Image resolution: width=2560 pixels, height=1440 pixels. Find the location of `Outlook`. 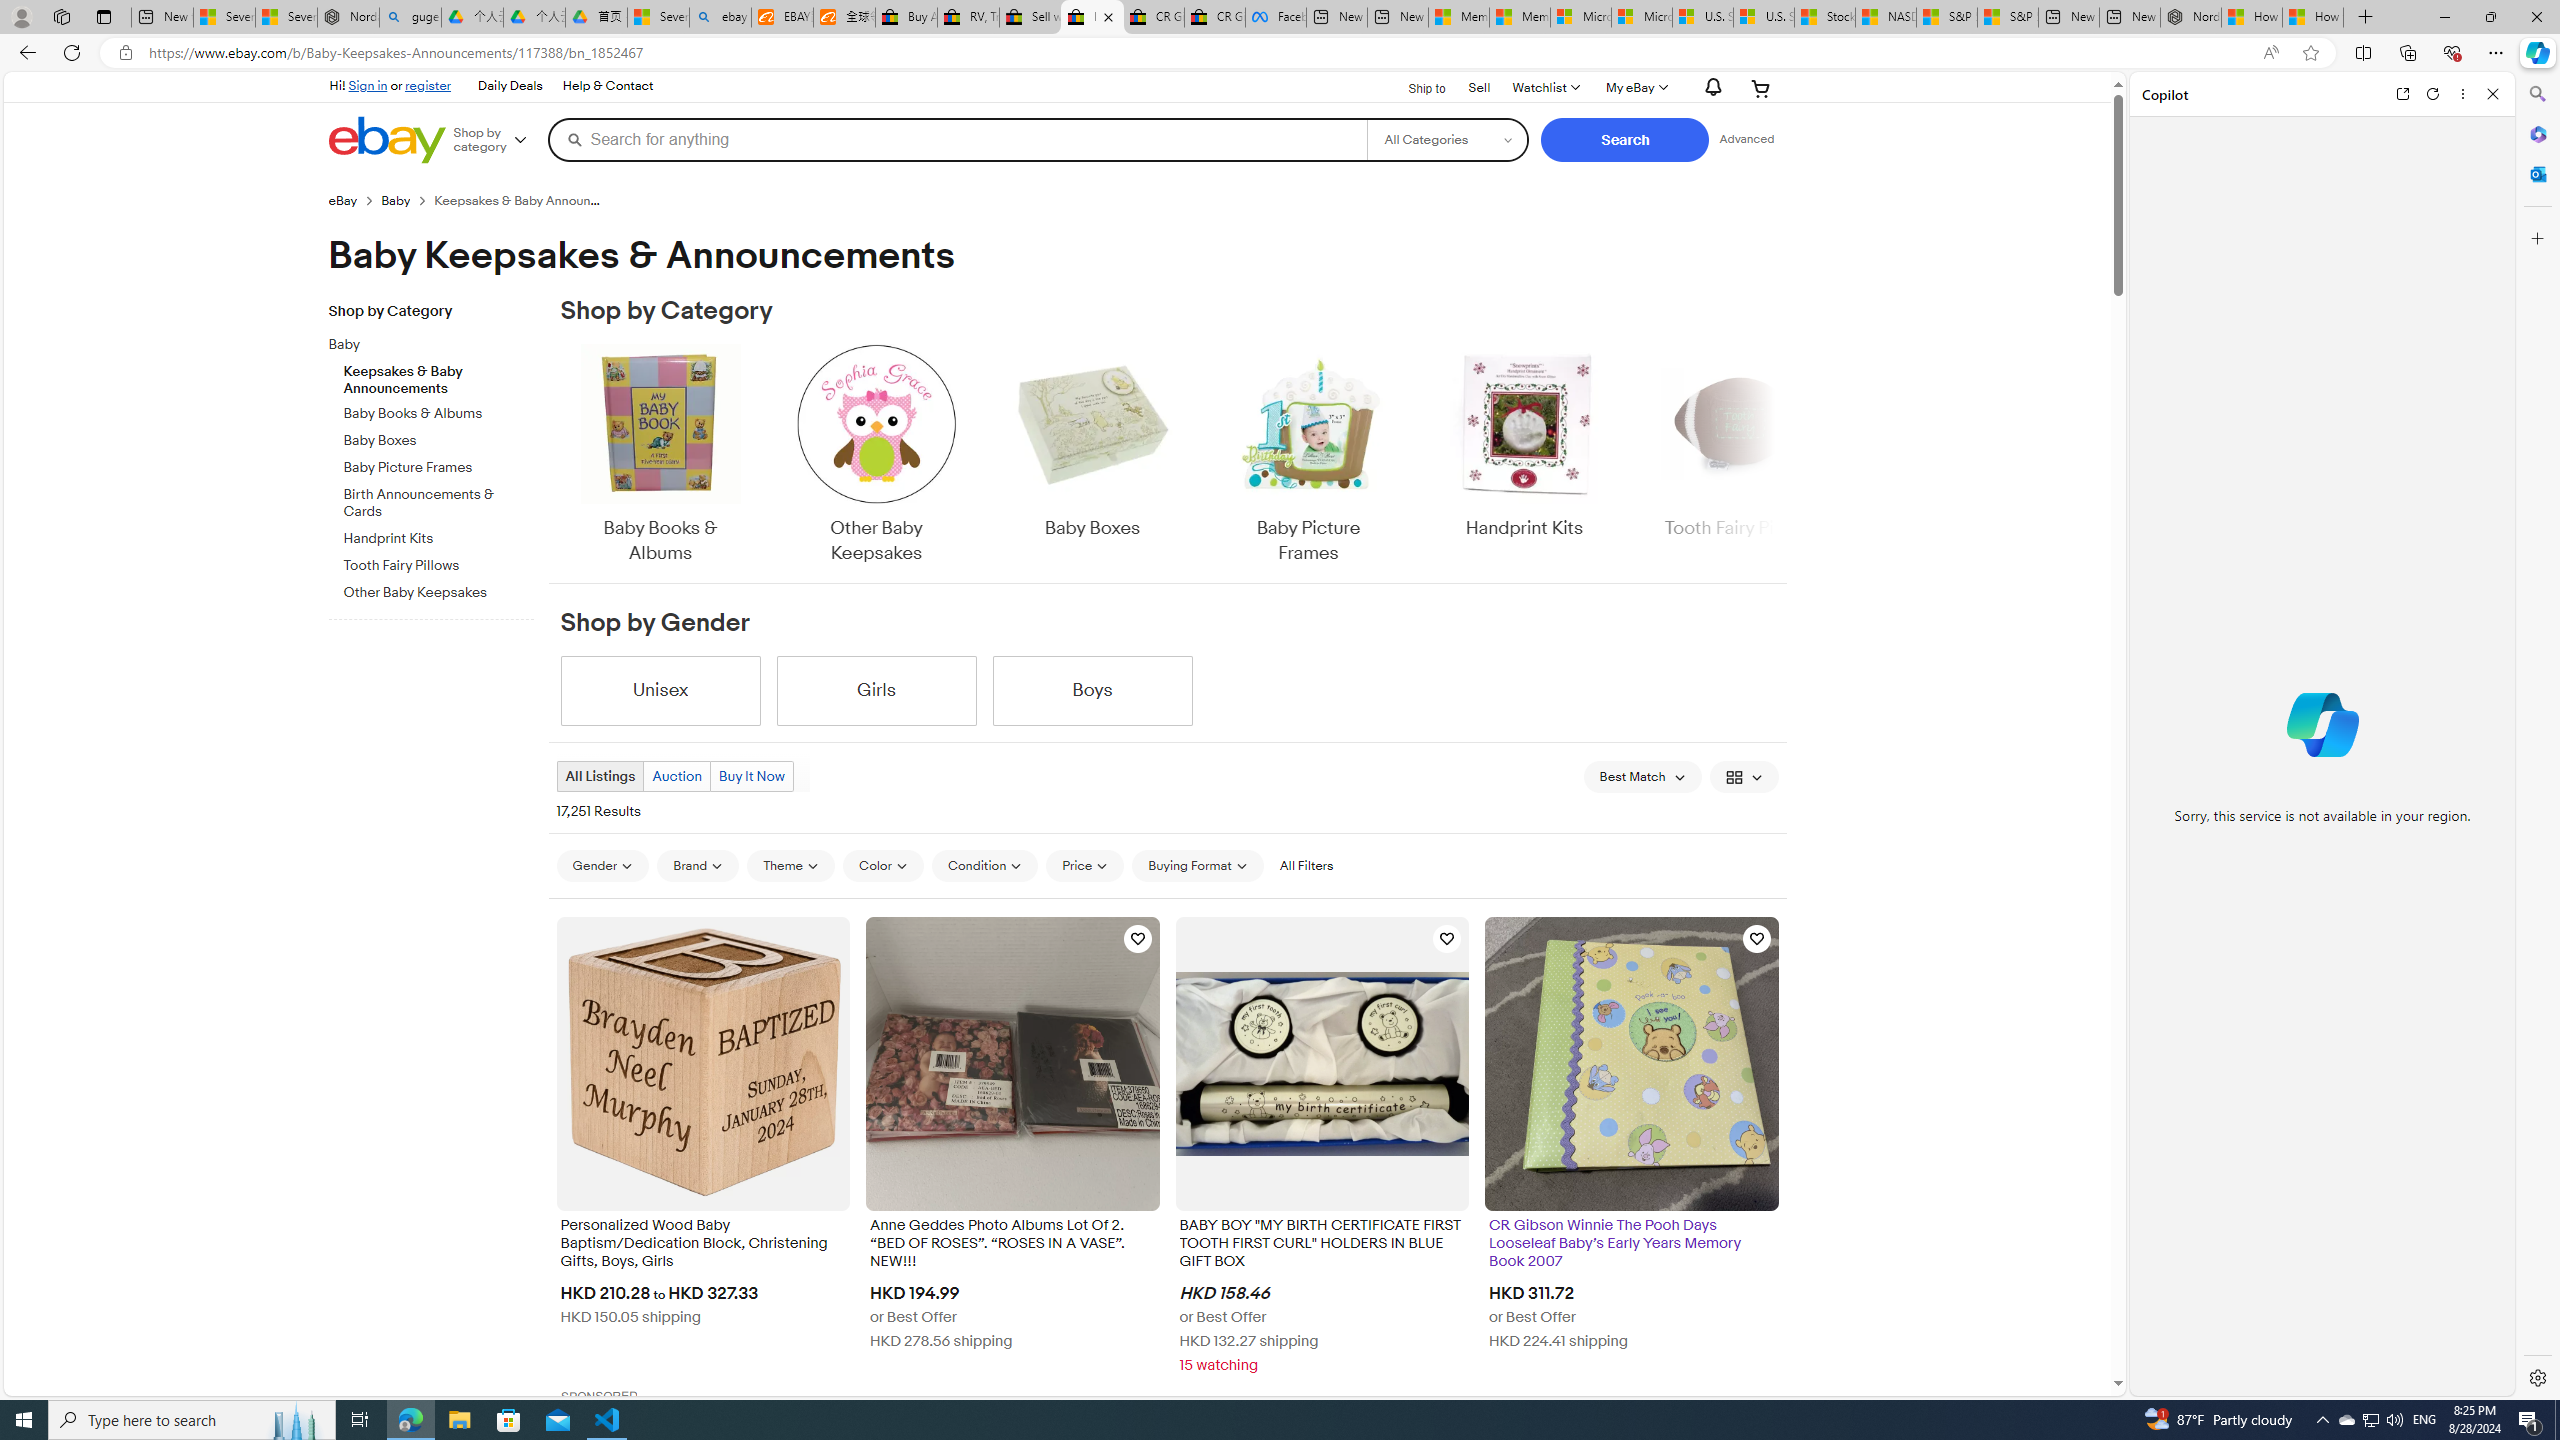

Outlook is located at coordinates (2536, 173).